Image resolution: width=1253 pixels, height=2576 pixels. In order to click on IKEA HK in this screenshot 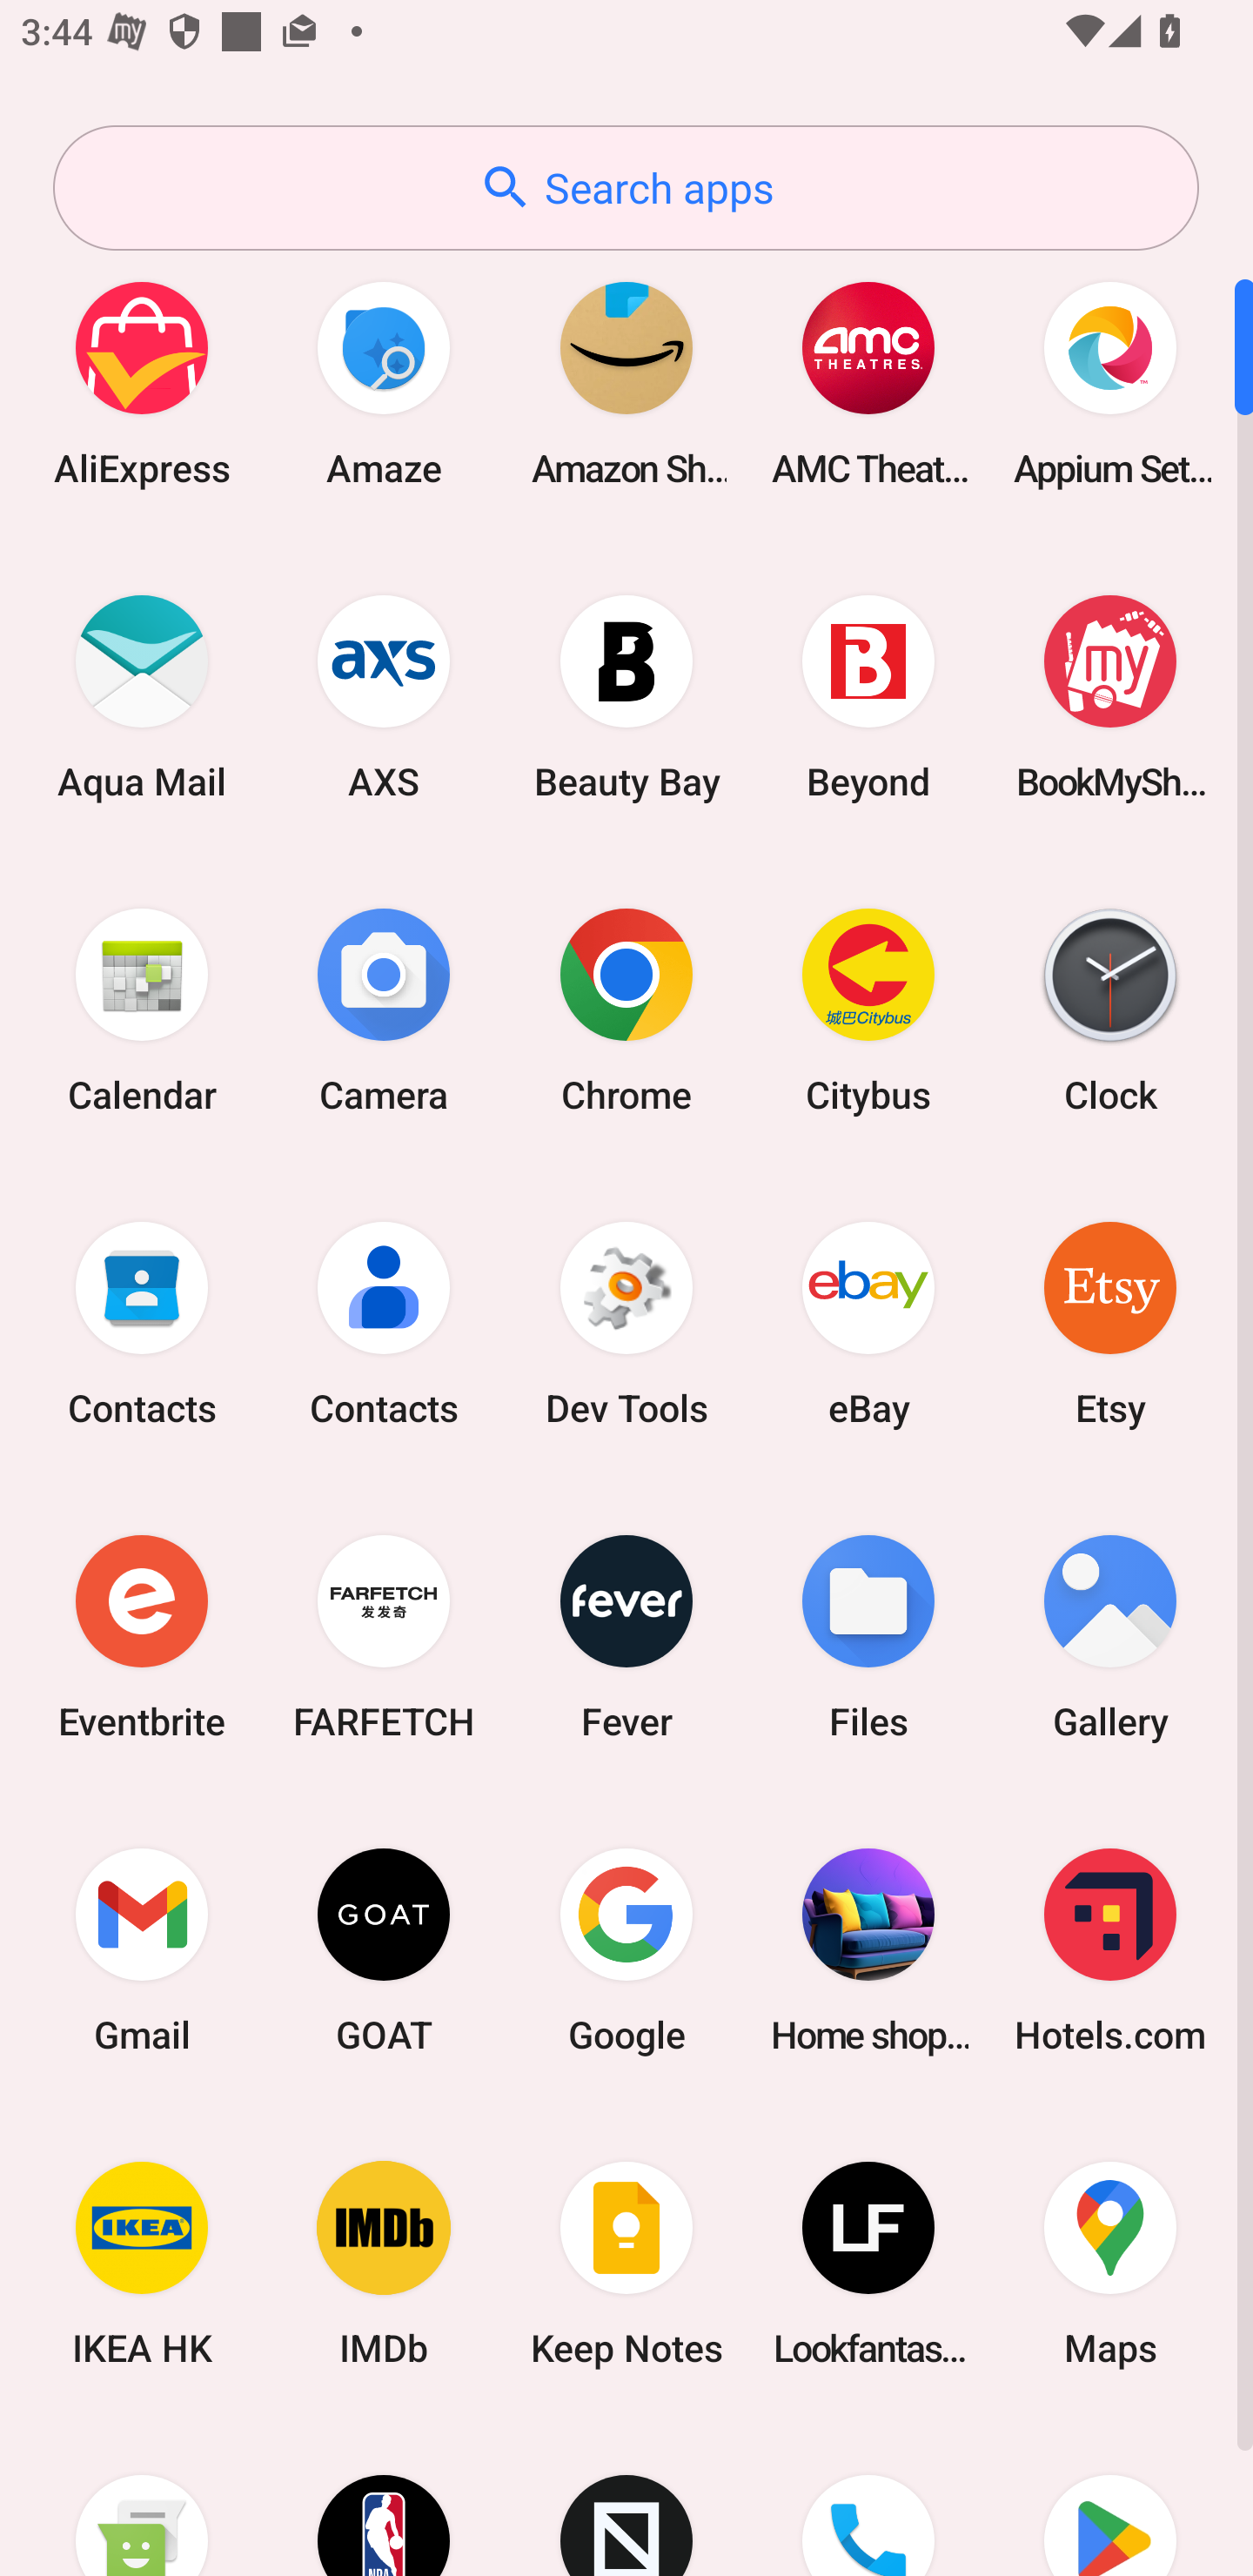, I will do `click(142, 2264)`.